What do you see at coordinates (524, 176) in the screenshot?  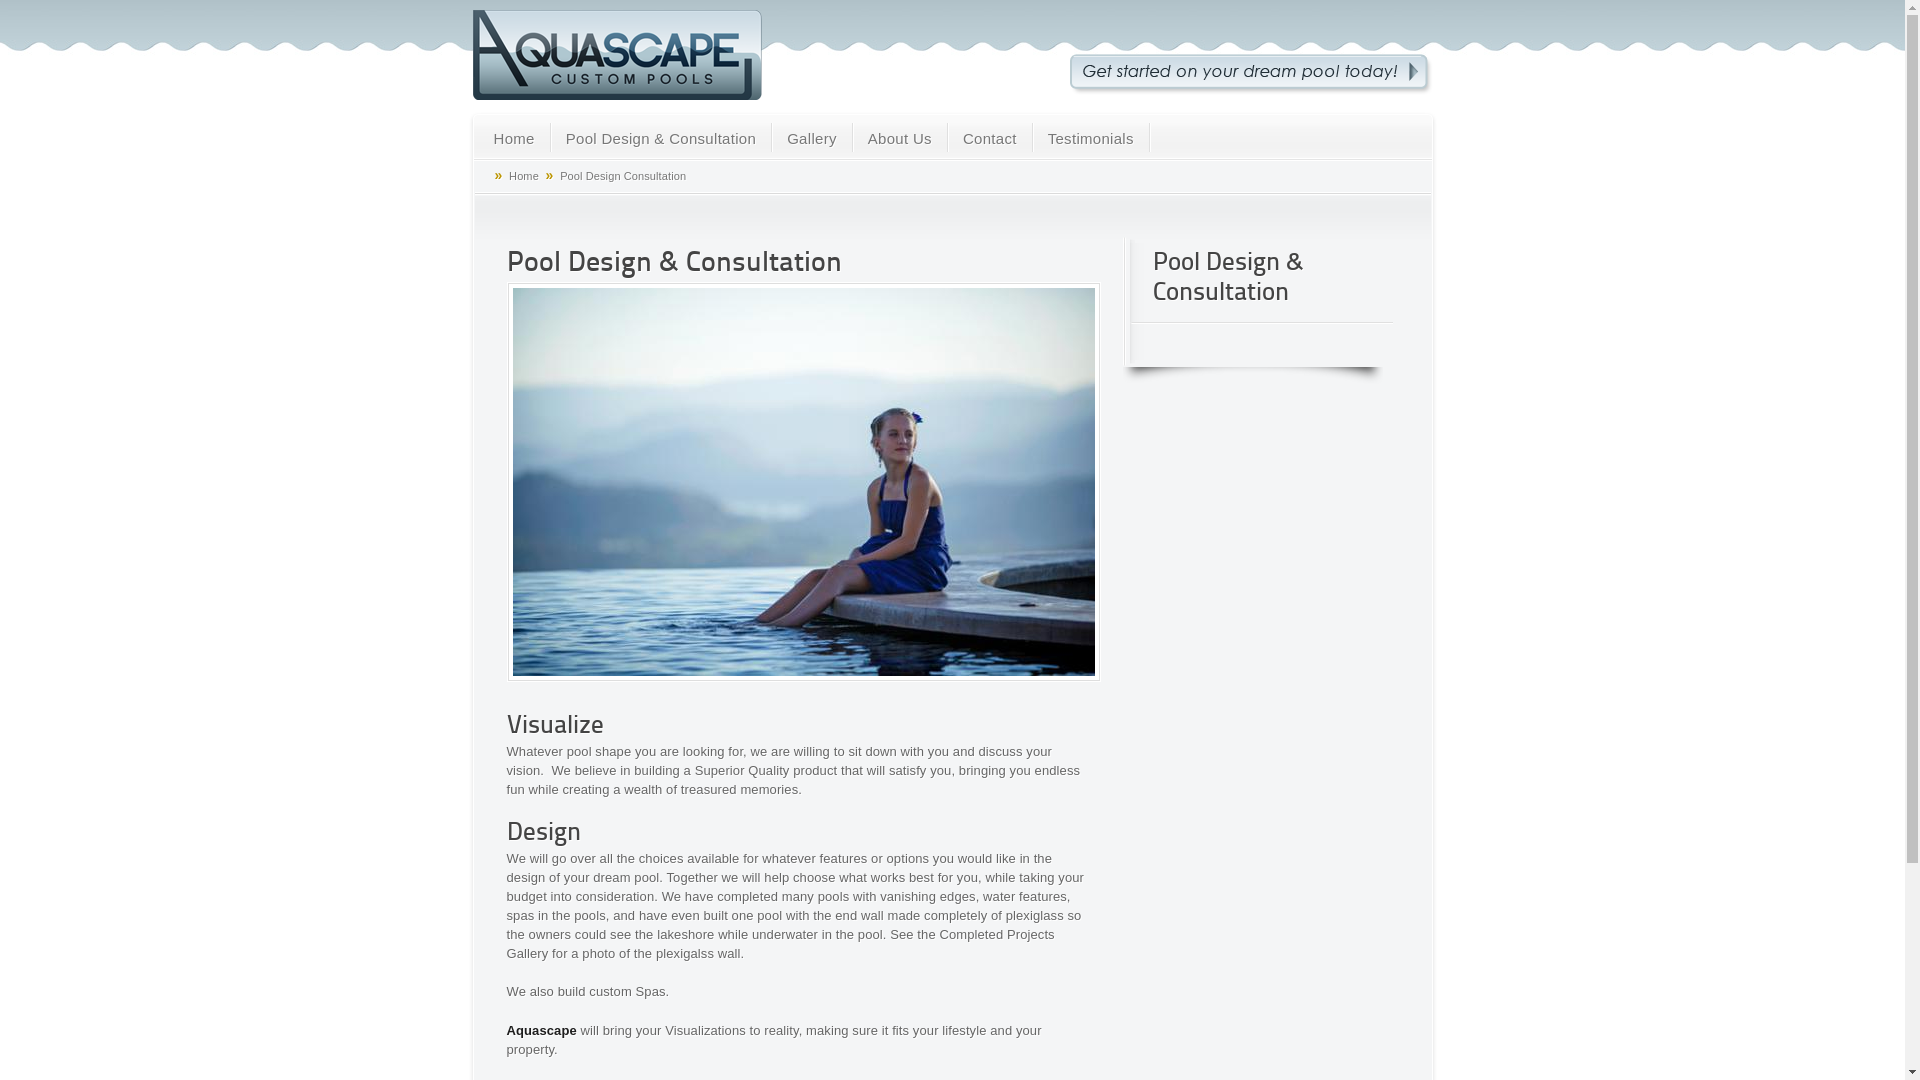 I see `Home` at bounding box center [524, 176].